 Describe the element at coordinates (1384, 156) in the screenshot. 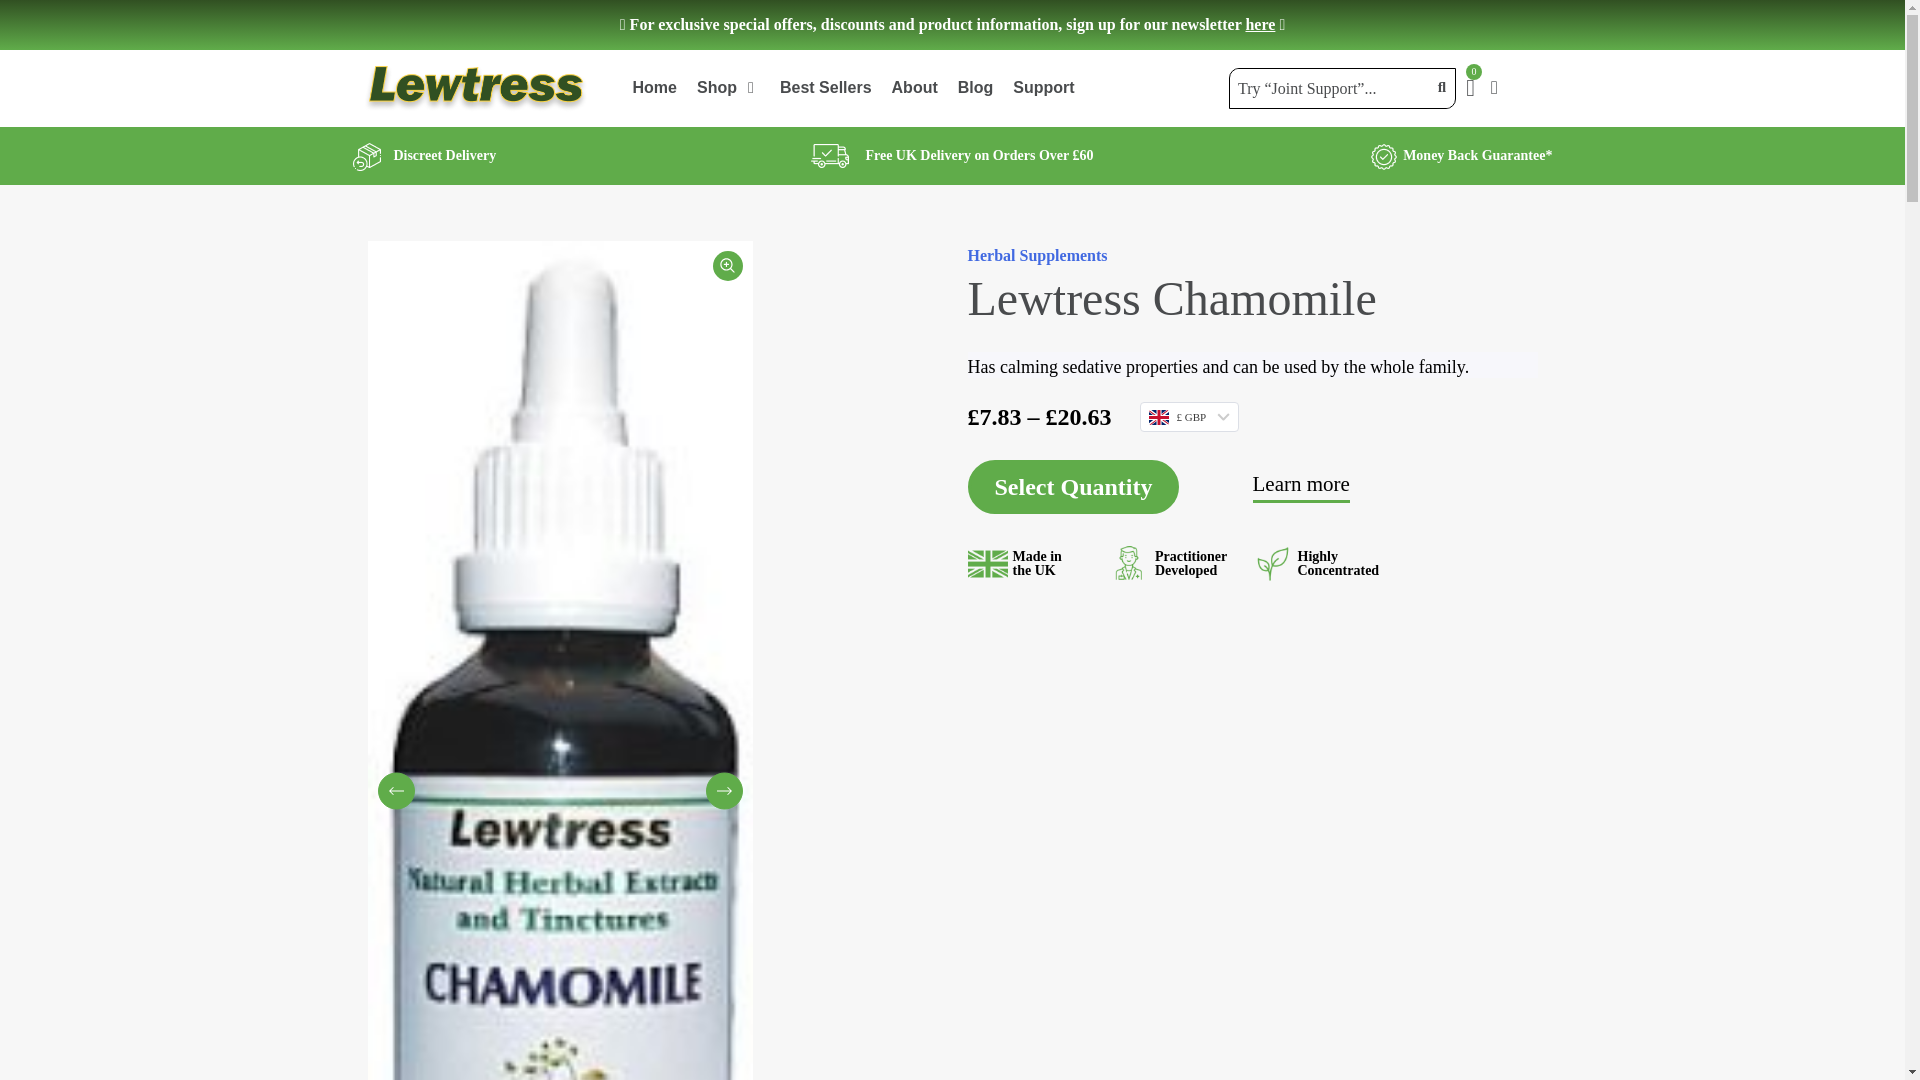

I see `guarantee` at that location.